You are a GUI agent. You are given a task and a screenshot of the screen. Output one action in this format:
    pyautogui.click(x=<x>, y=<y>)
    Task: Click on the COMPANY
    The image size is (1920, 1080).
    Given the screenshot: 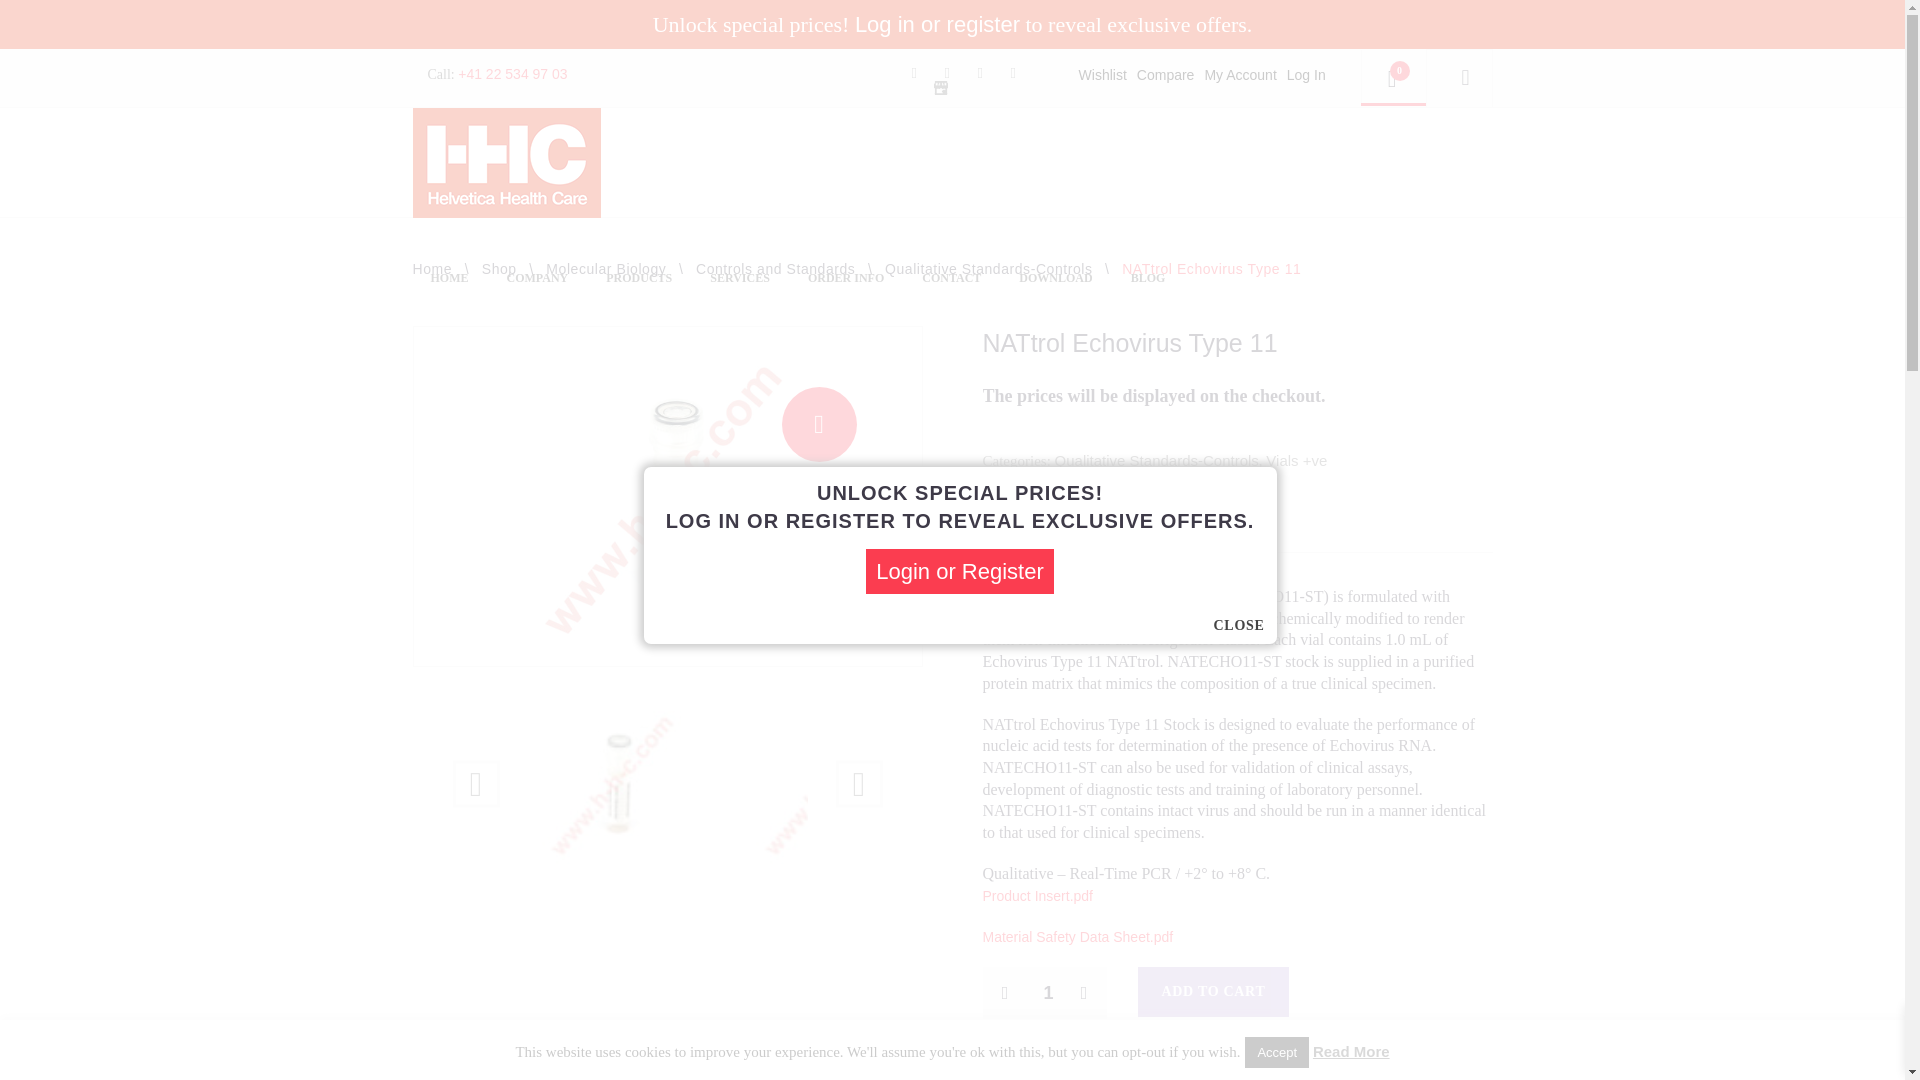 What is the action you would take?
    pyautogui.click(x=537, y=278)
    